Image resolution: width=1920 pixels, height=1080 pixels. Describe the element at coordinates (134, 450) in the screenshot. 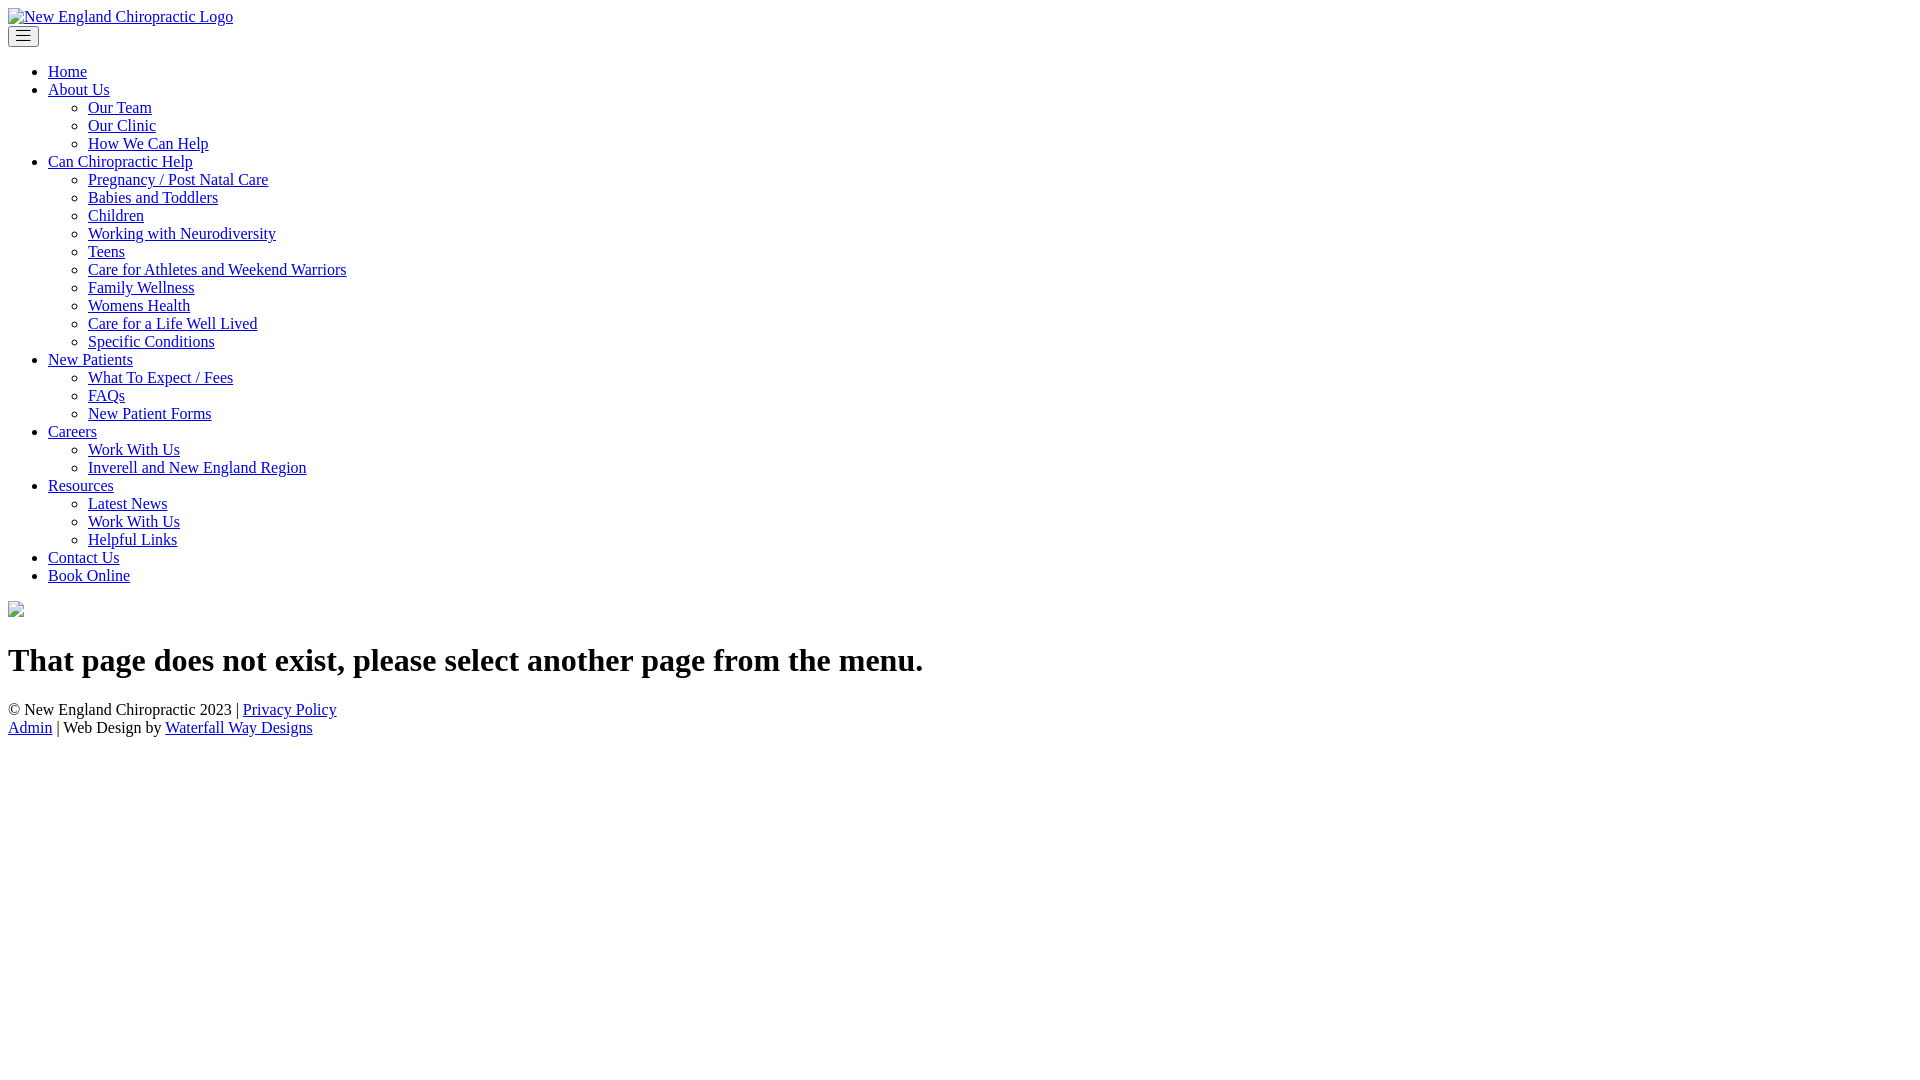

I see `Work With Us` at that location.